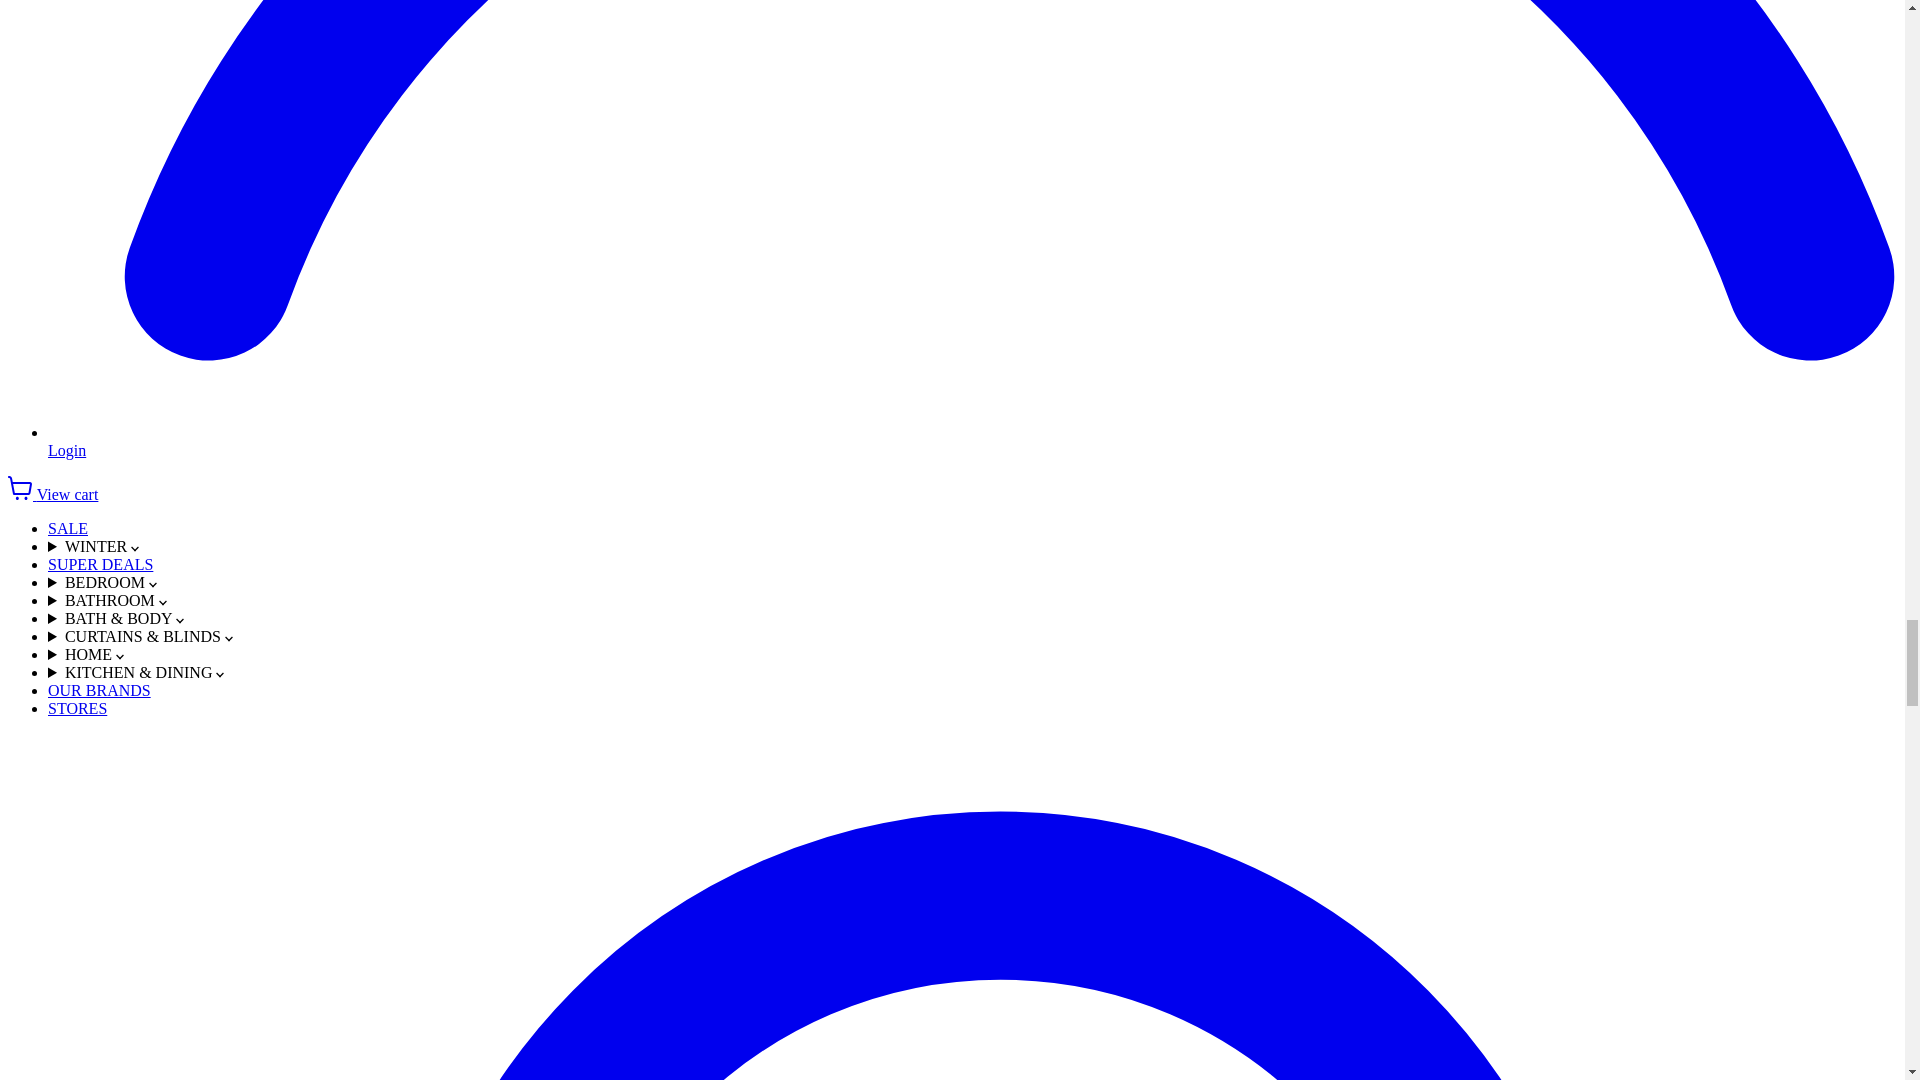 The image size is (1920, 1080). I want to click on SUPER DEALS, so click(100, 564).